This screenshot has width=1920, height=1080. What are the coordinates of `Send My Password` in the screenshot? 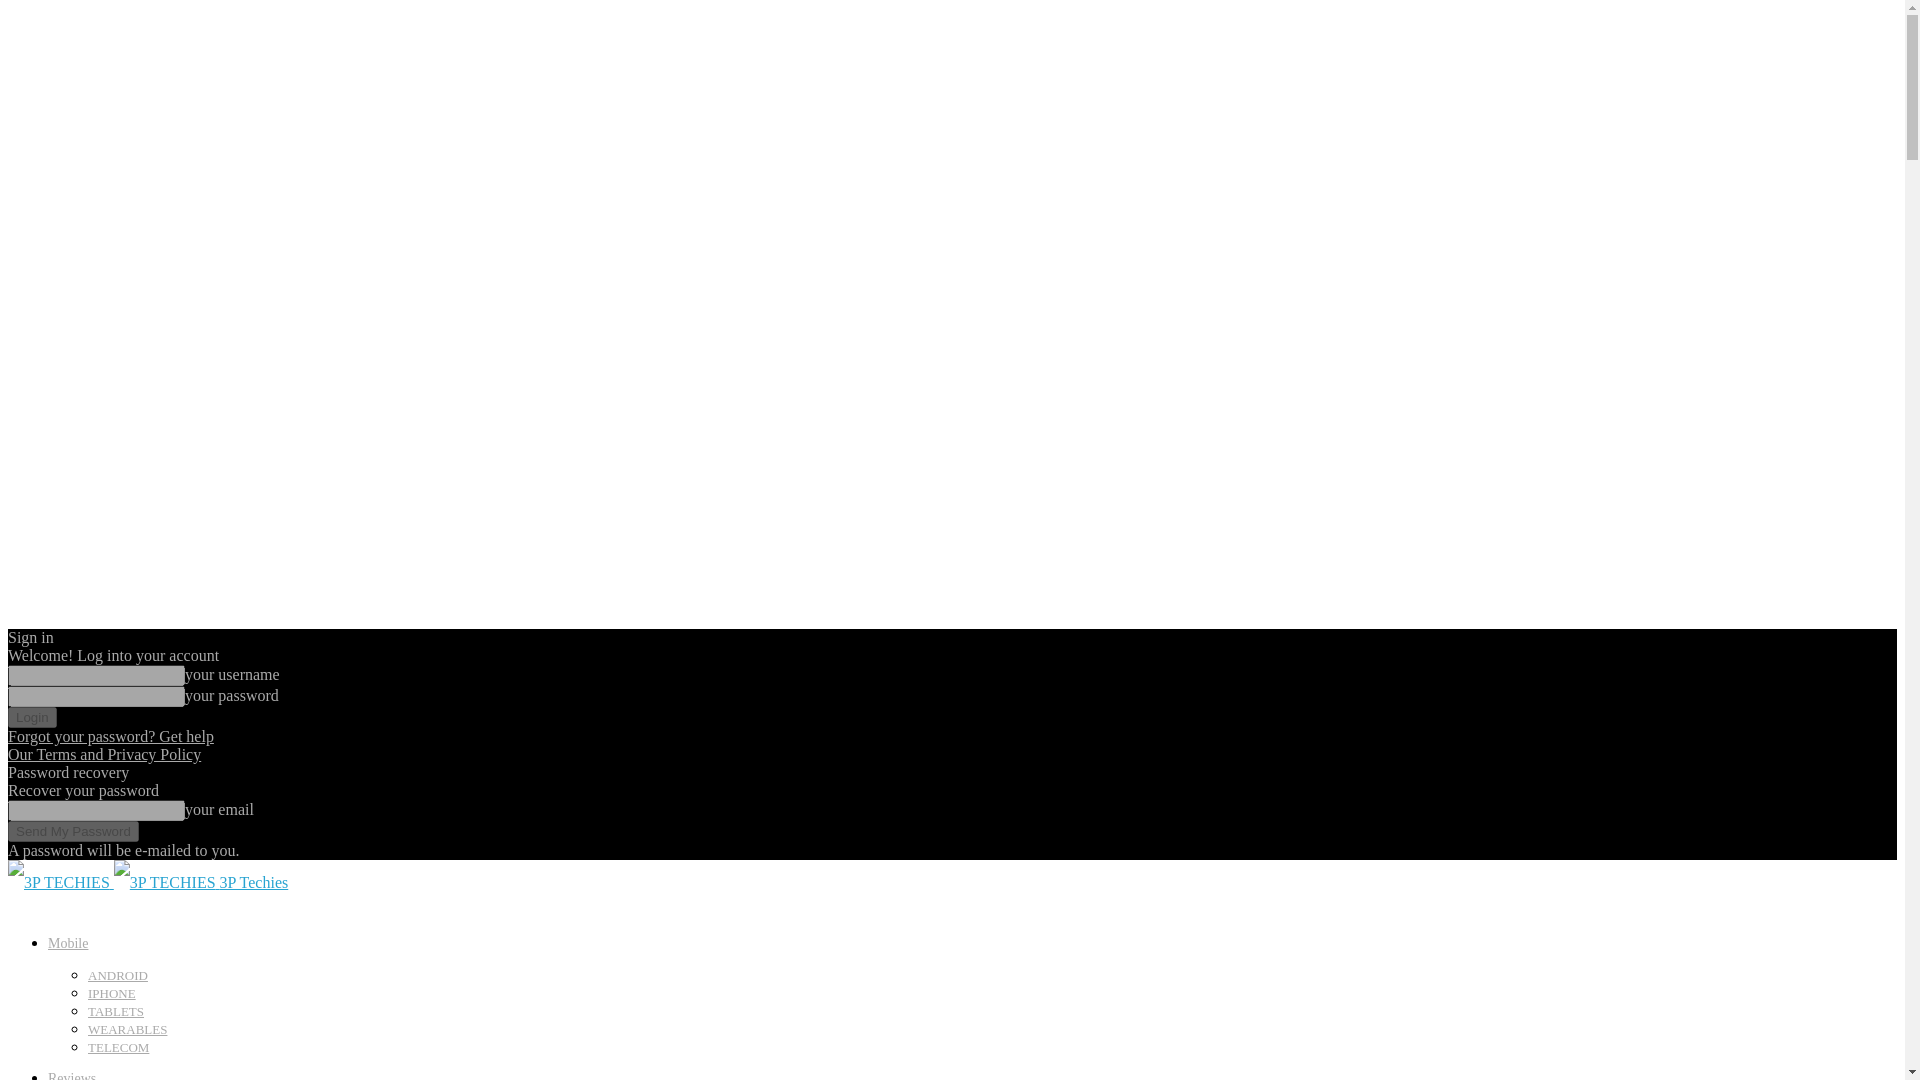 It's located at (72, 831).